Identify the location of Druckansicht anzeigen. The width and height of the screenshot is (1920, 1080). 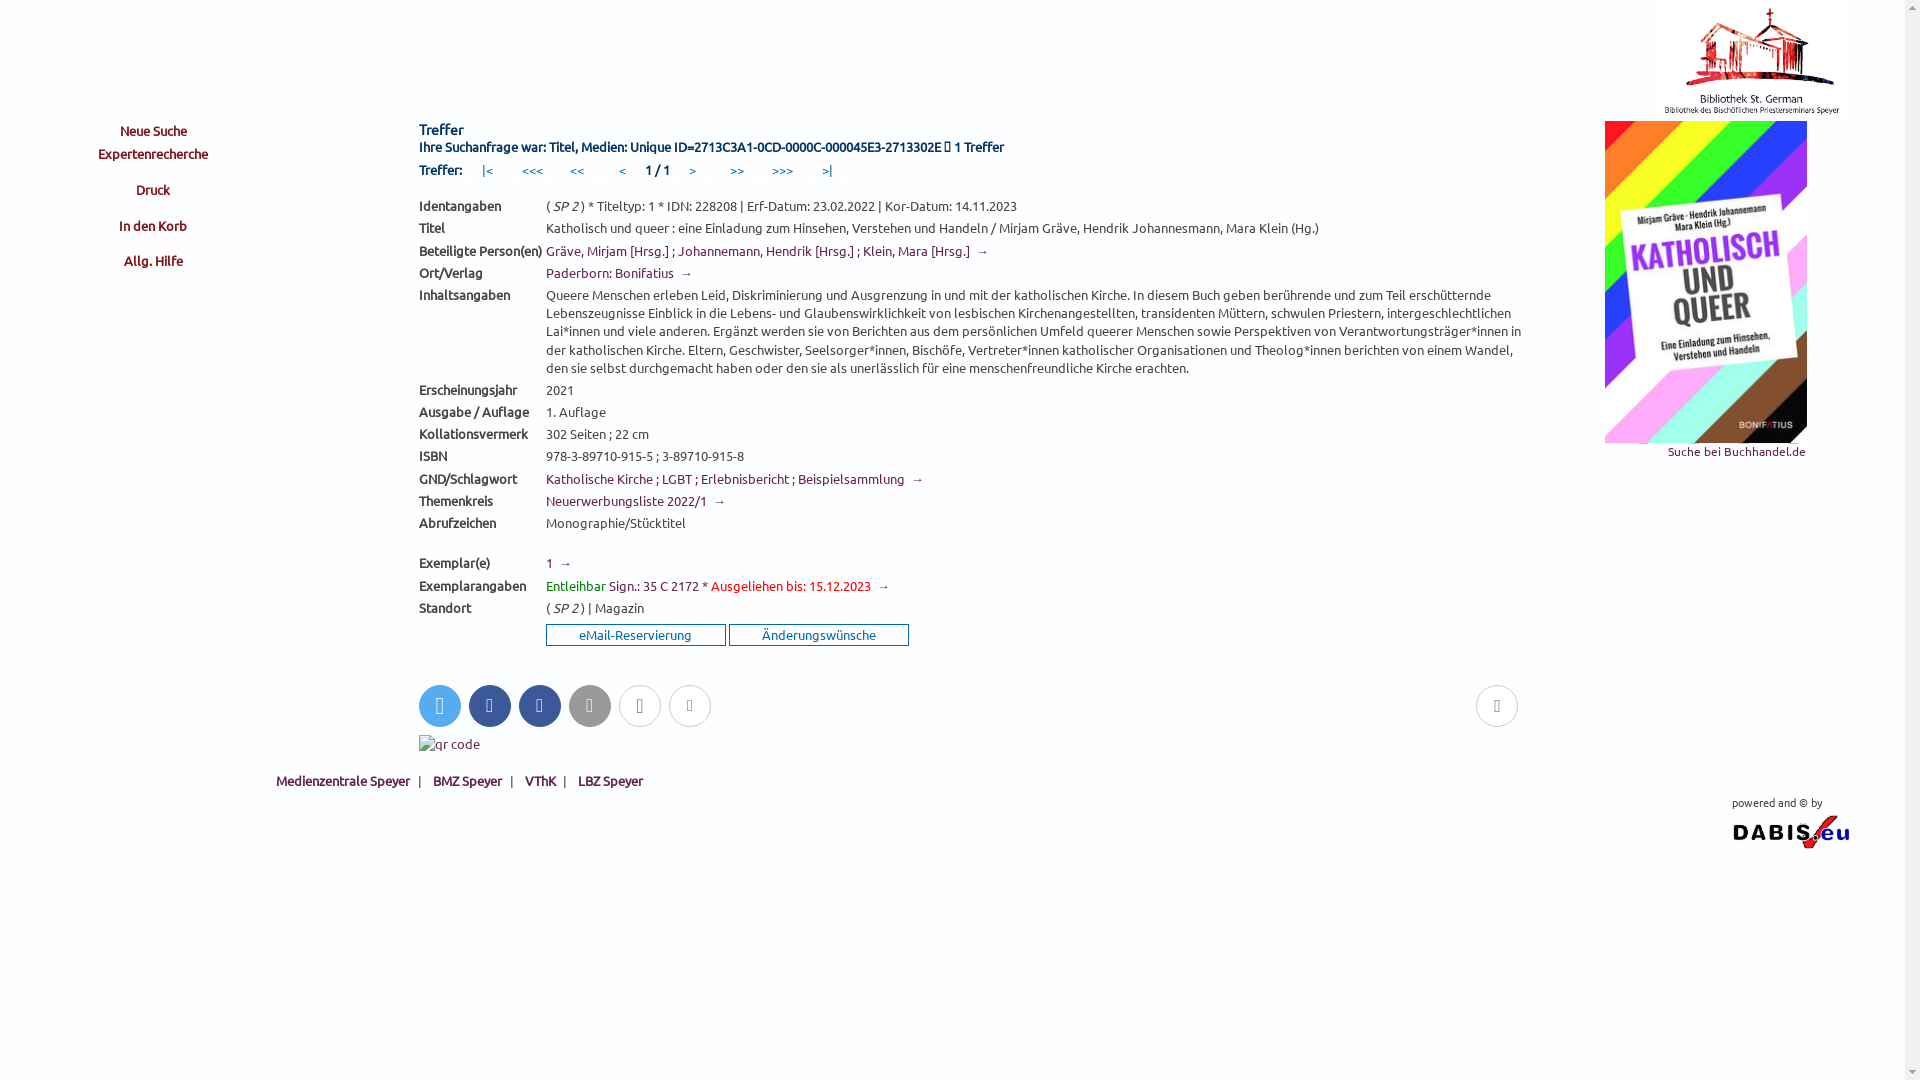
(153, 190).